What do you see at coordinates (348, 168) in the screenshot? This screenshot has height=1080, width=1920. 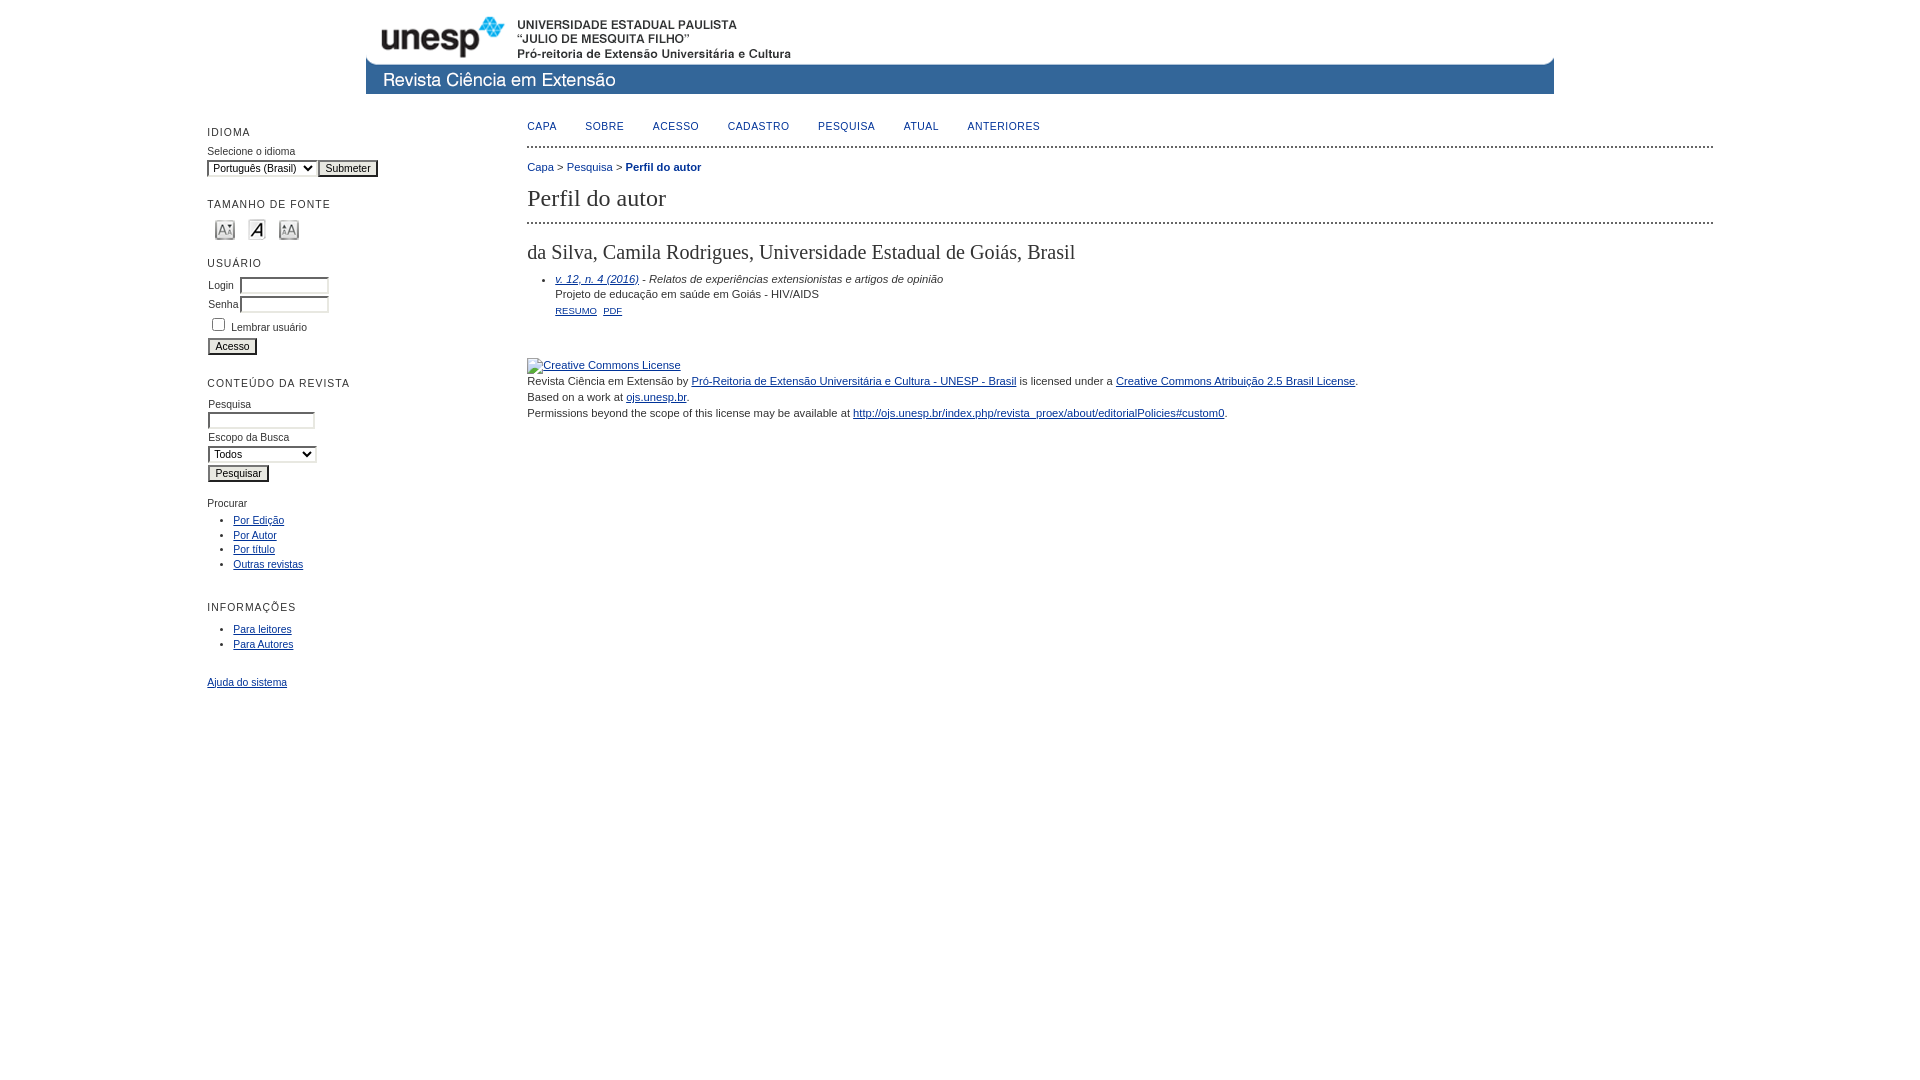 I see `Submeter` at bounding box center [348, 168].